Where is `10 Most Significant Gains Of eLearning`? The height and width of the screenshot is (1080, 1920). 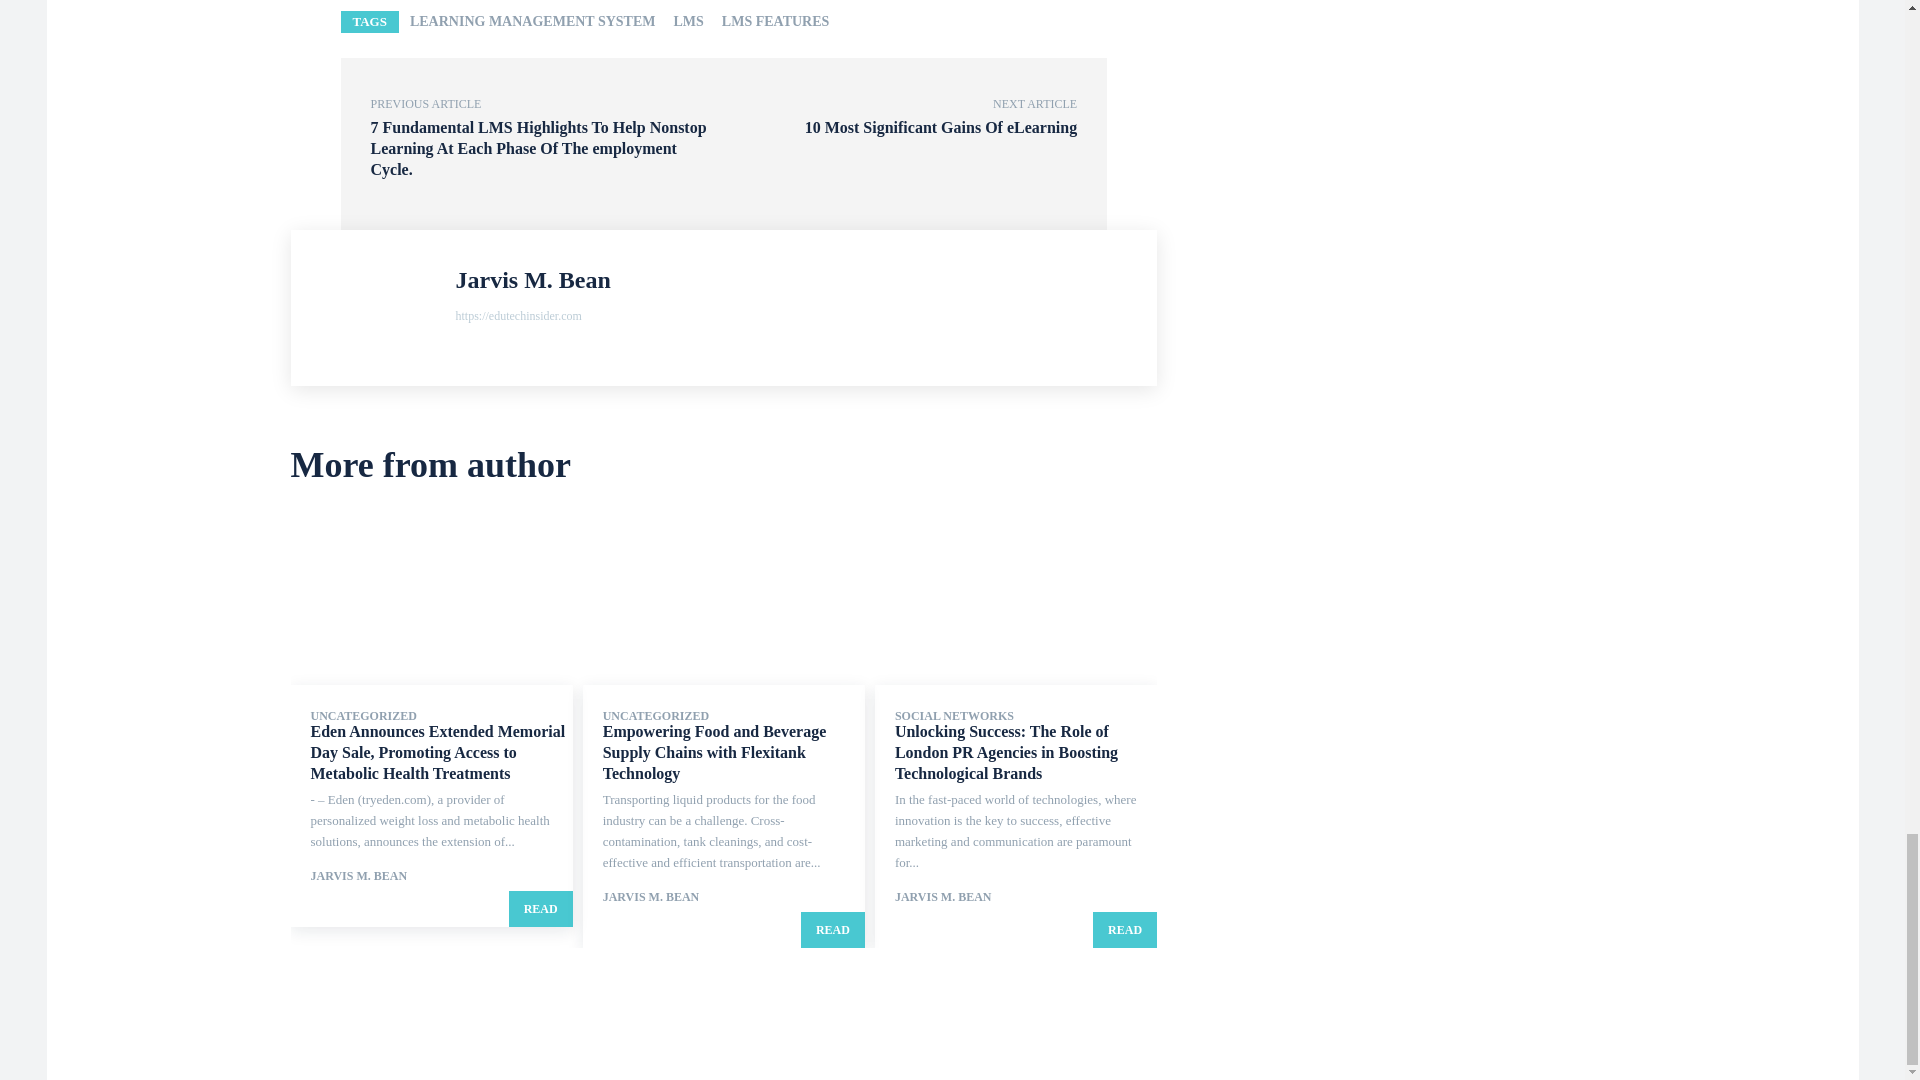
10 Most Significant Gains Of eLearning is located at coordinates (940, 127).